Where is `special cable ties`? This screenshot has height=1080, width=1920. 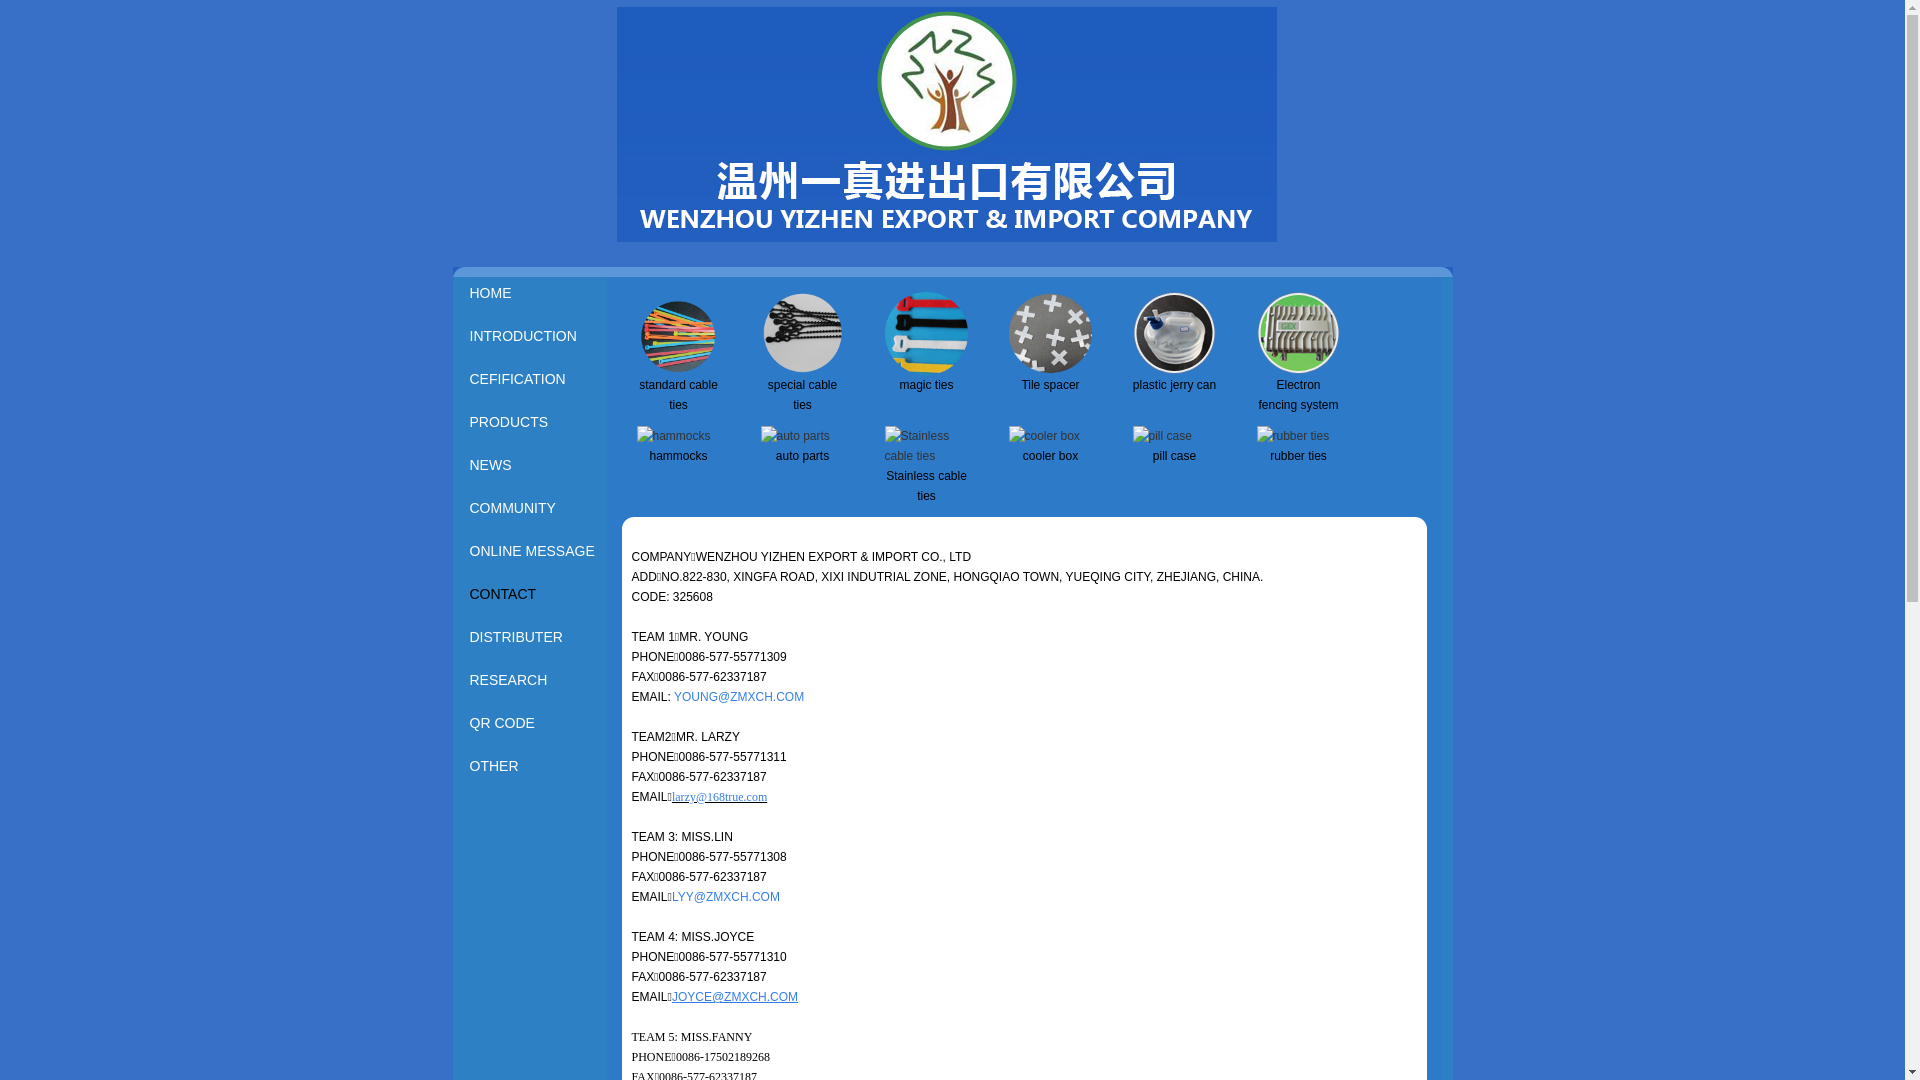 special cable ties is located at coordinates (802, 371).